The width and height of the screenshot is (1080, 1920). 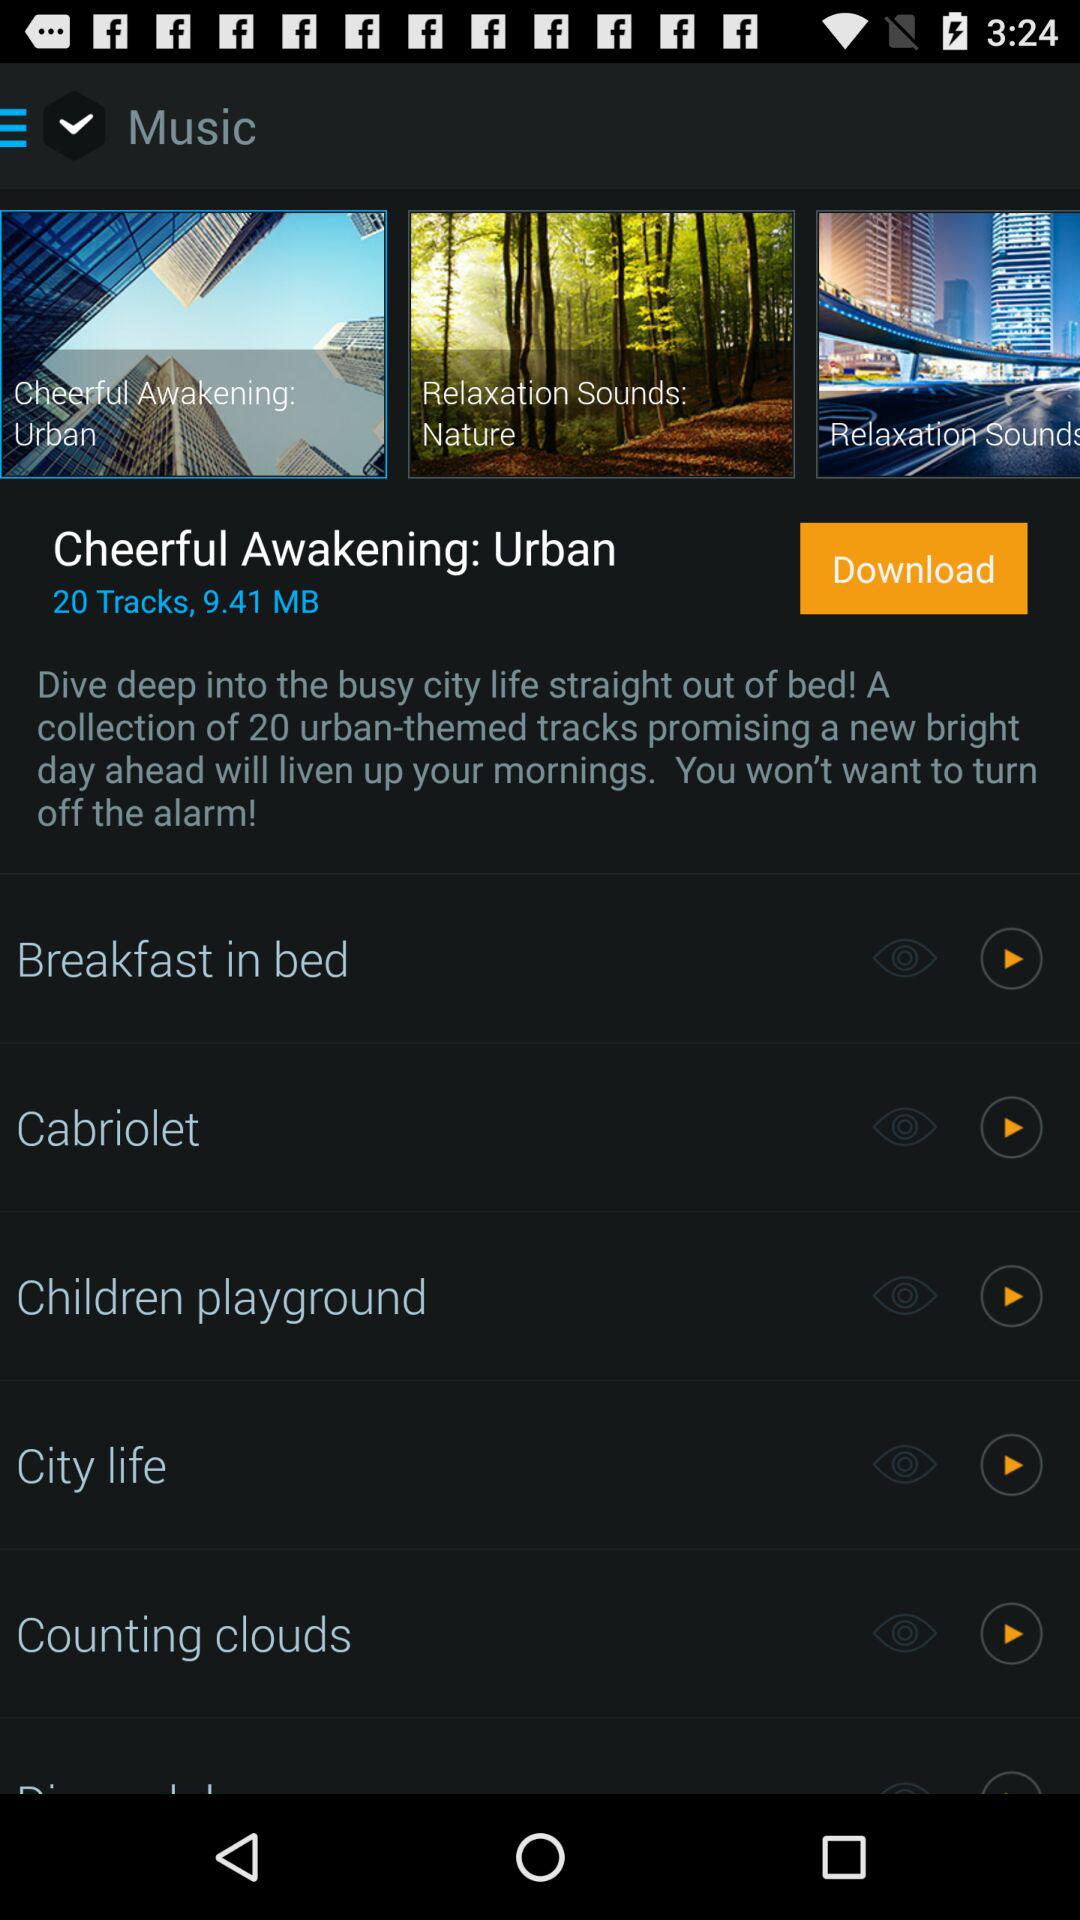 I want to click on scroll until the breakfast in bed, so click(x=432, y=958).